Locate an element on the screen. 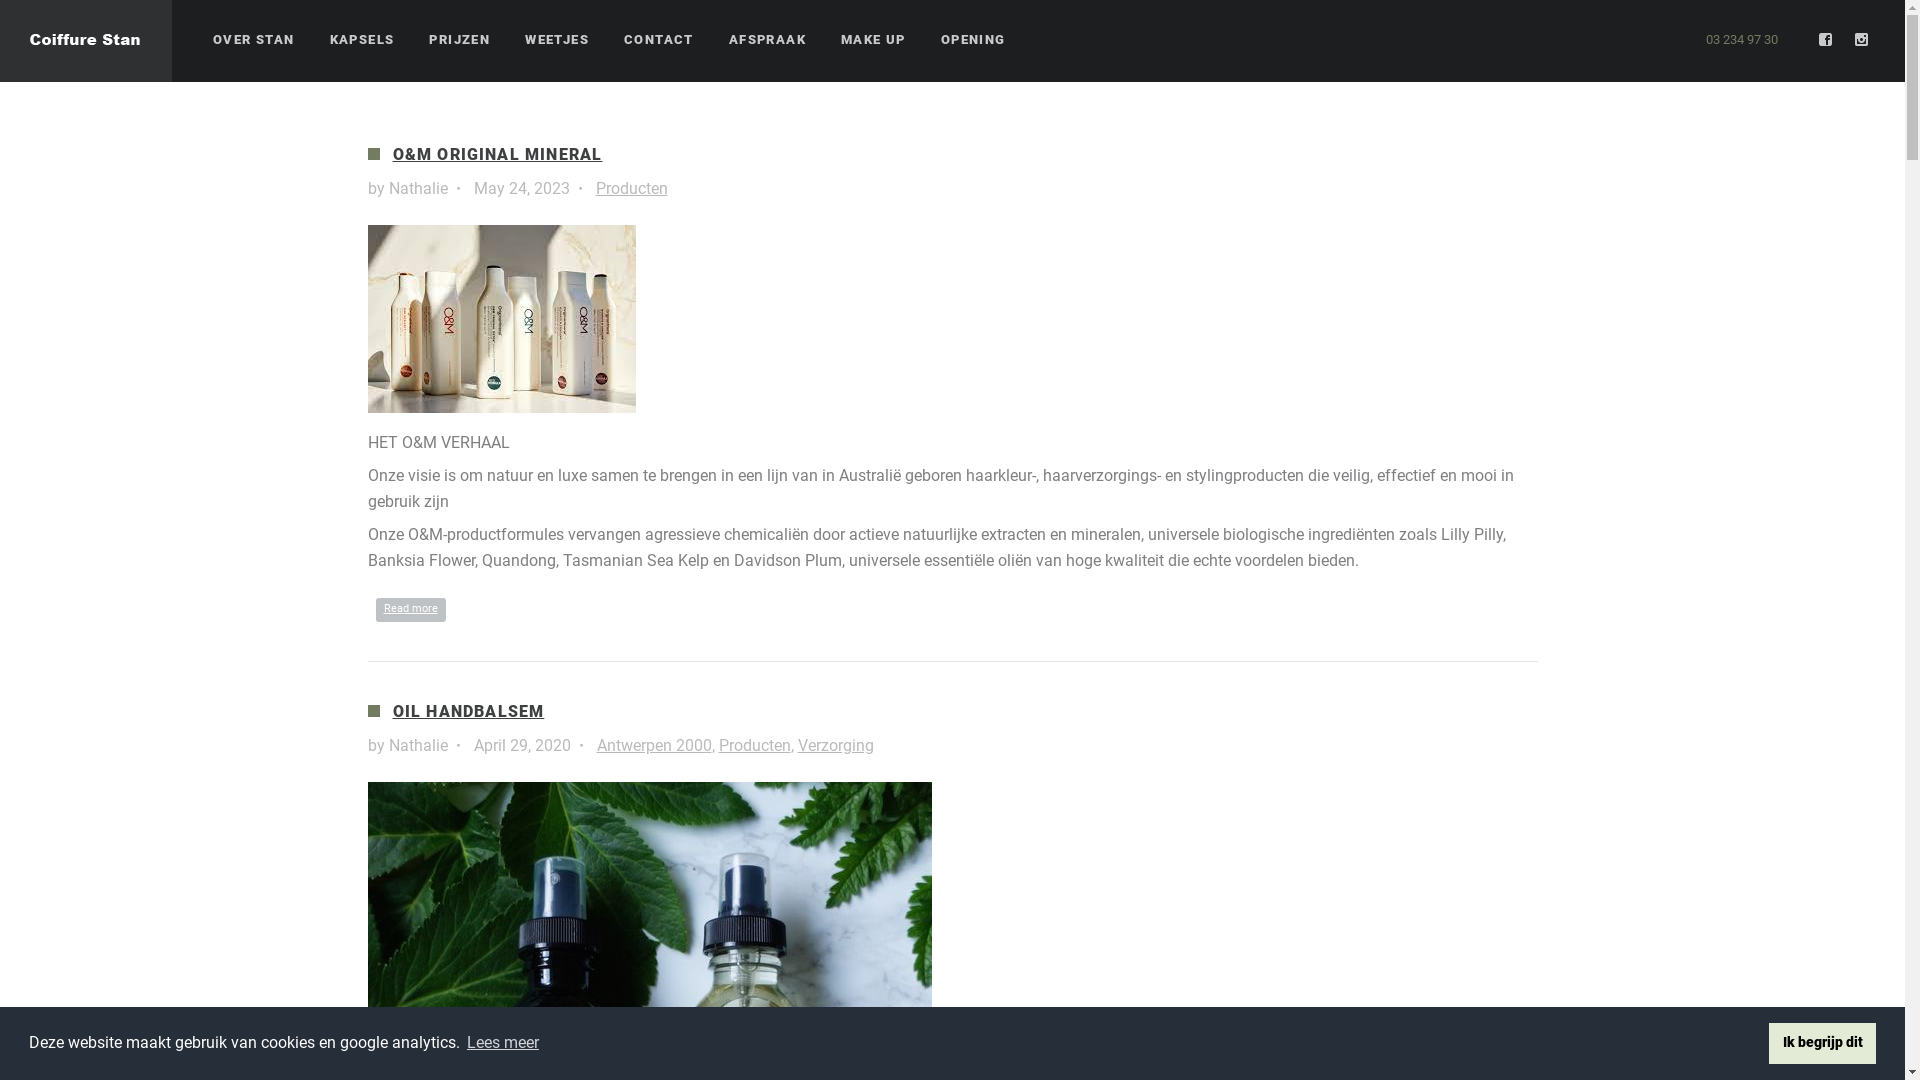 The width and height of the screenshot is (1920, 1080). OPENING is located at coordinates (974, 40).